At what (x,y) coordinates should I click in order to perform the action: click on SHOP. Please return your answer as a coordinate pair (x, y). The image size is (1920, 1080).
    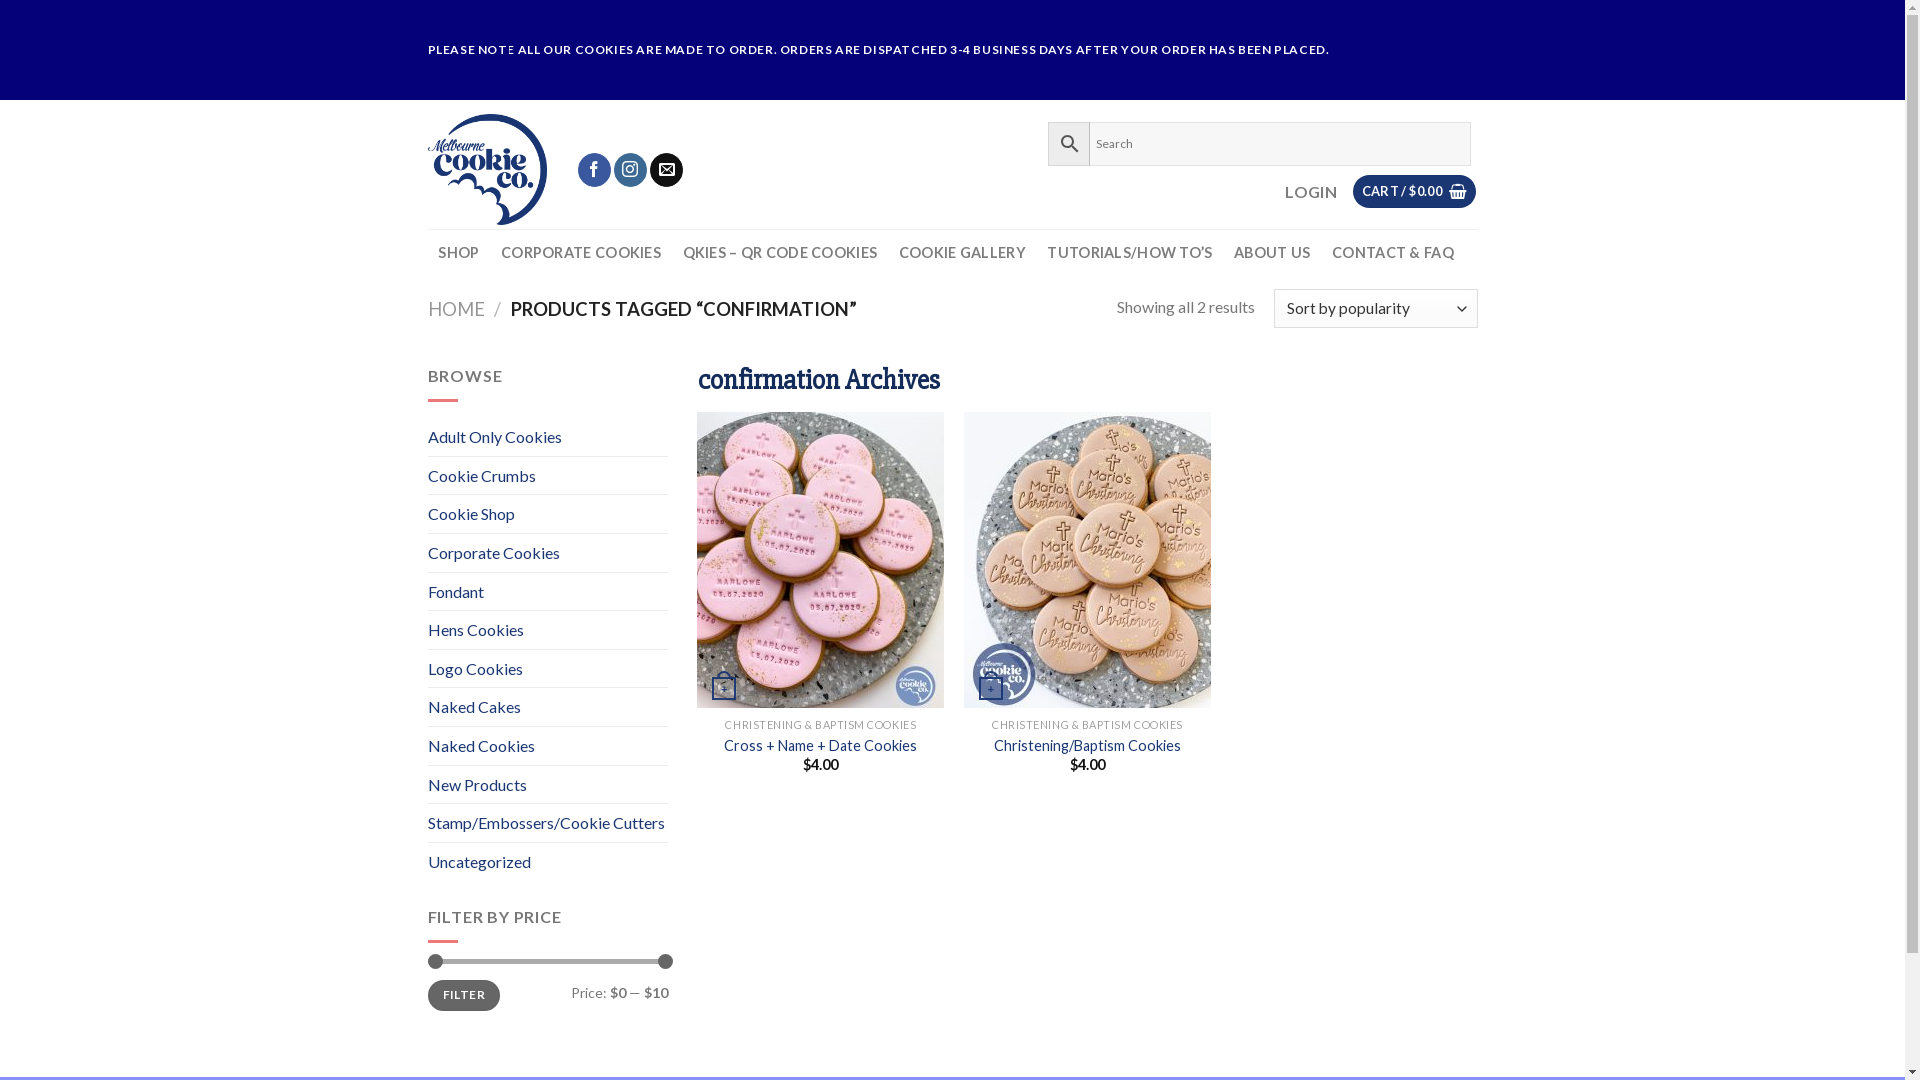
    Looking at the image, I should click on (460, 253).